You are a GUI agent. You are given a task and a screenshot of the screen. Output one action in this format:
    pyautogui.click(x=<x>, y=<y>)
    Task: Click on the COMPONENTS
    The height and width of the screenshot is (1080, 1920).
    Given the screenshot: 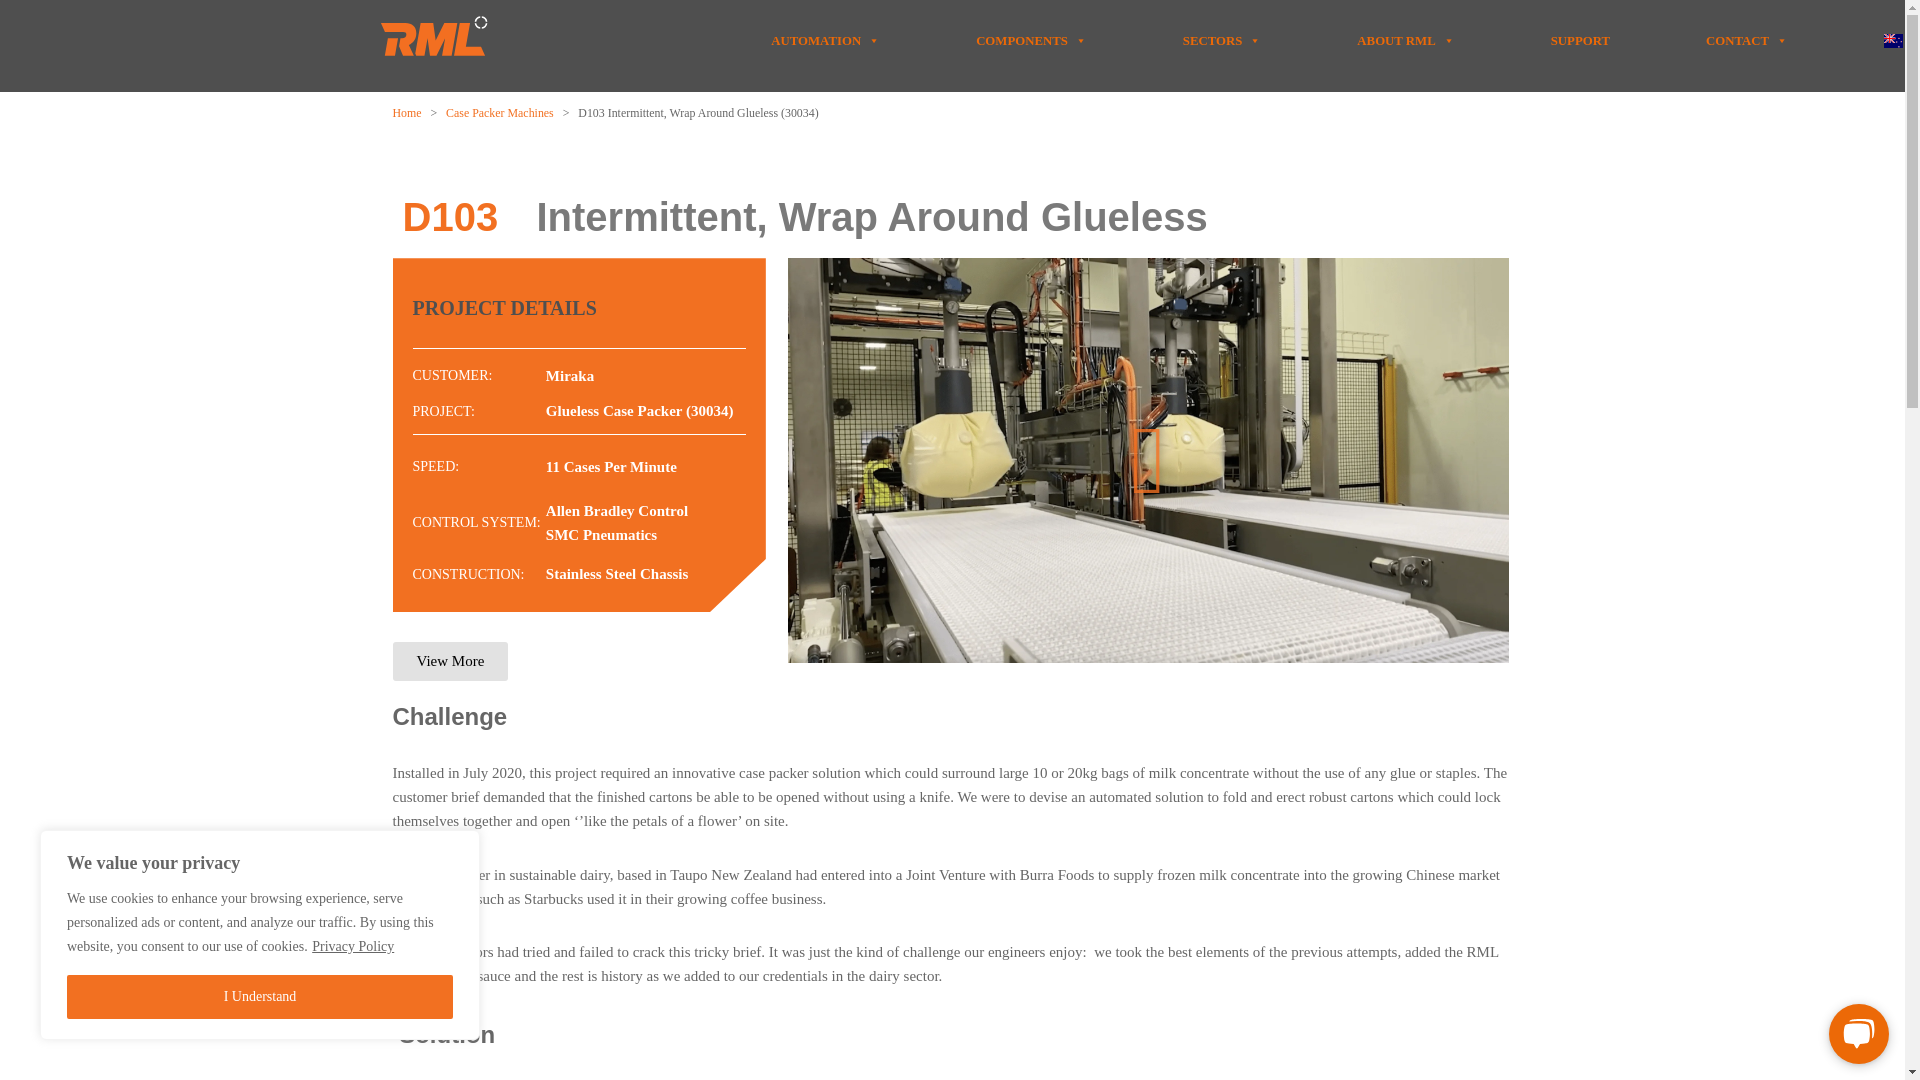 What is the action you would take?
    pyautogui.click(x=1030, y=40)
    